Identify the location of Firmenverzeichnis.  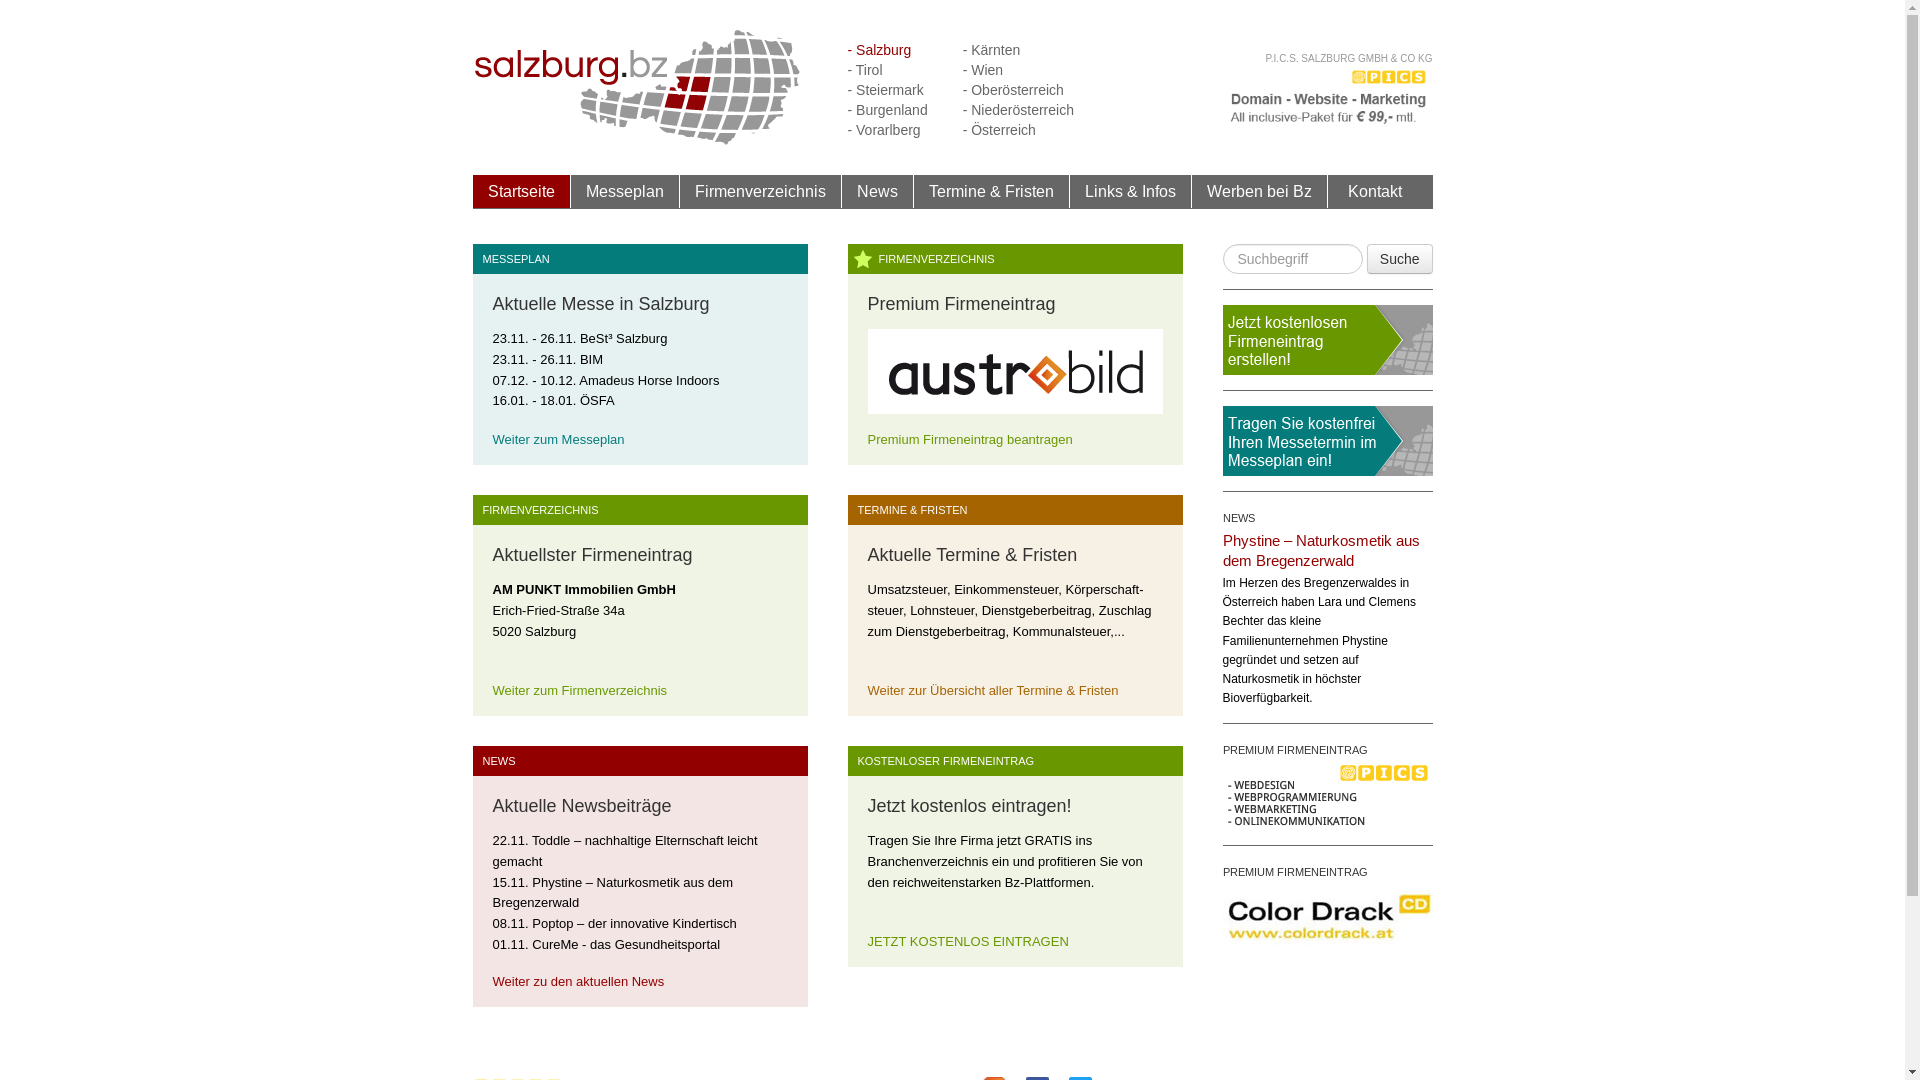
(761, 192).